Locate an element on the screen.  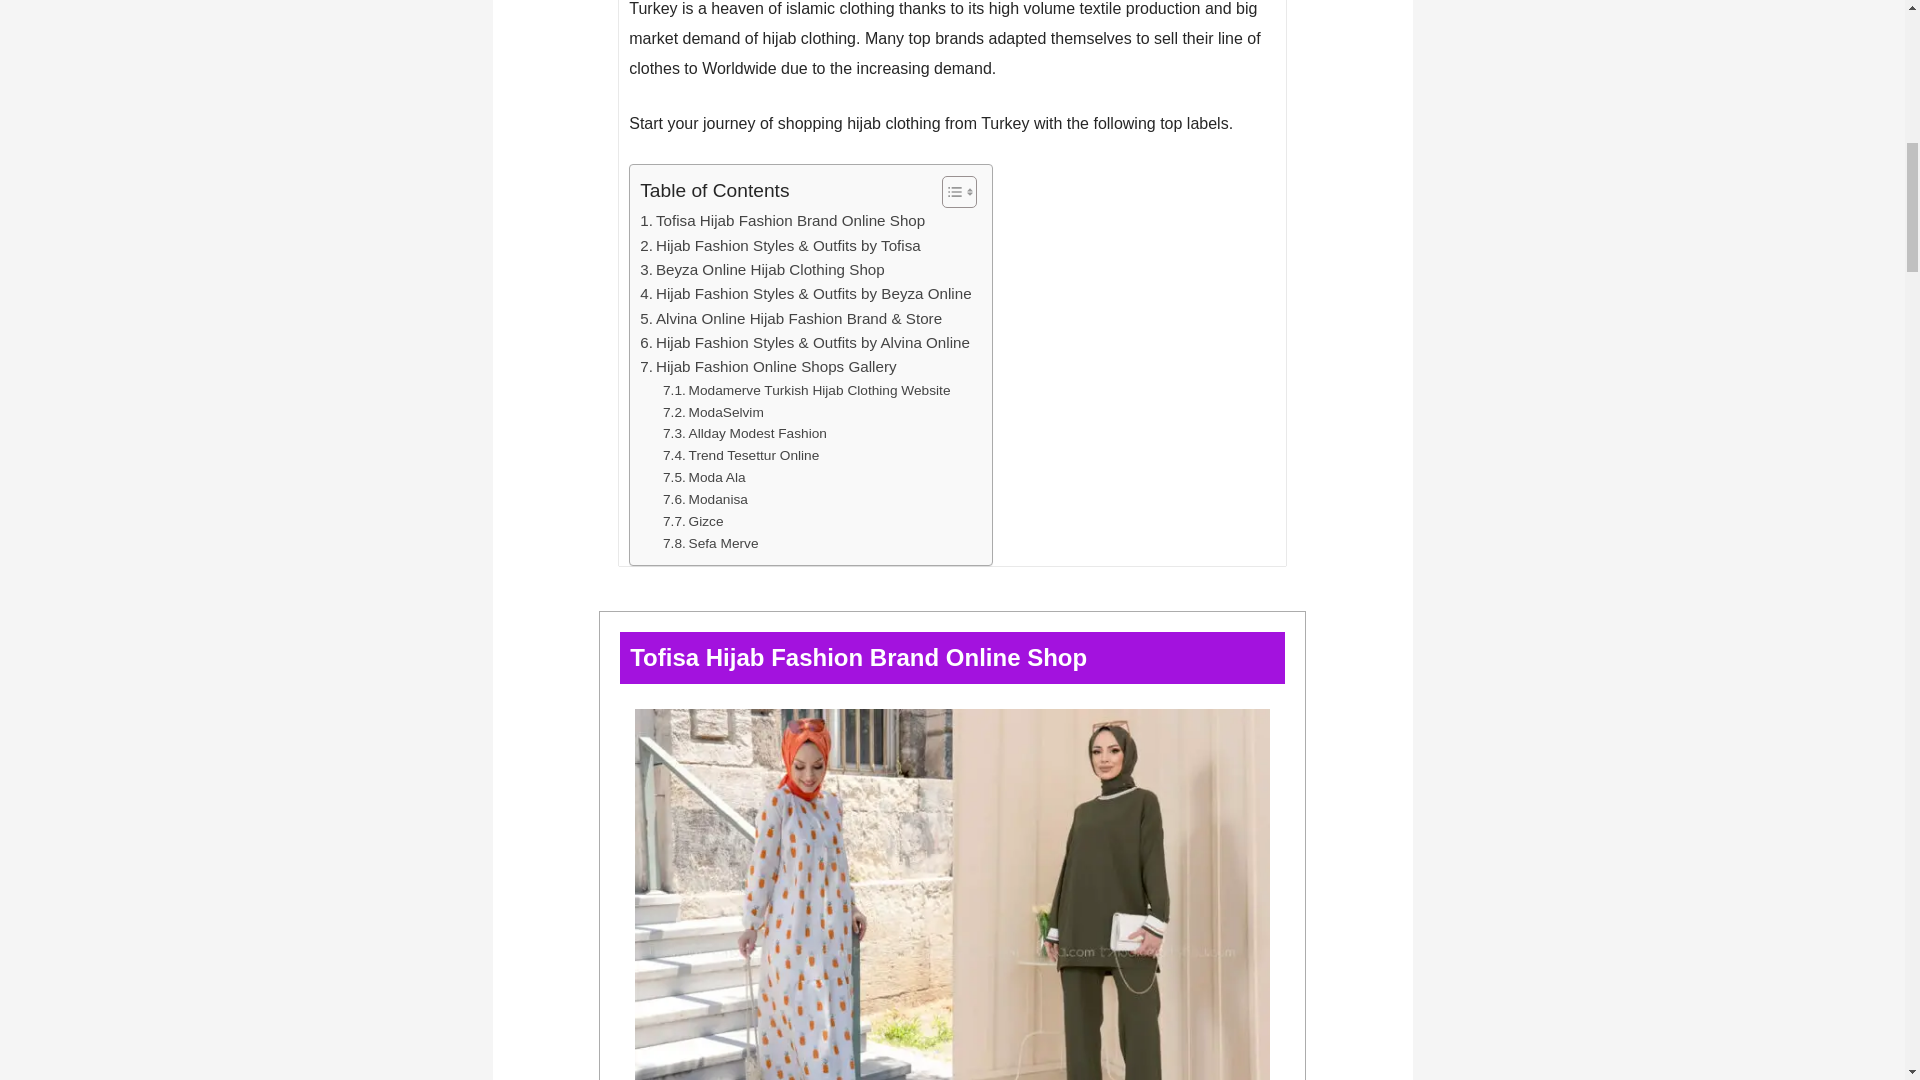
Beyza Online Hijab Clothing Shop is located at coordinates (762, 270).